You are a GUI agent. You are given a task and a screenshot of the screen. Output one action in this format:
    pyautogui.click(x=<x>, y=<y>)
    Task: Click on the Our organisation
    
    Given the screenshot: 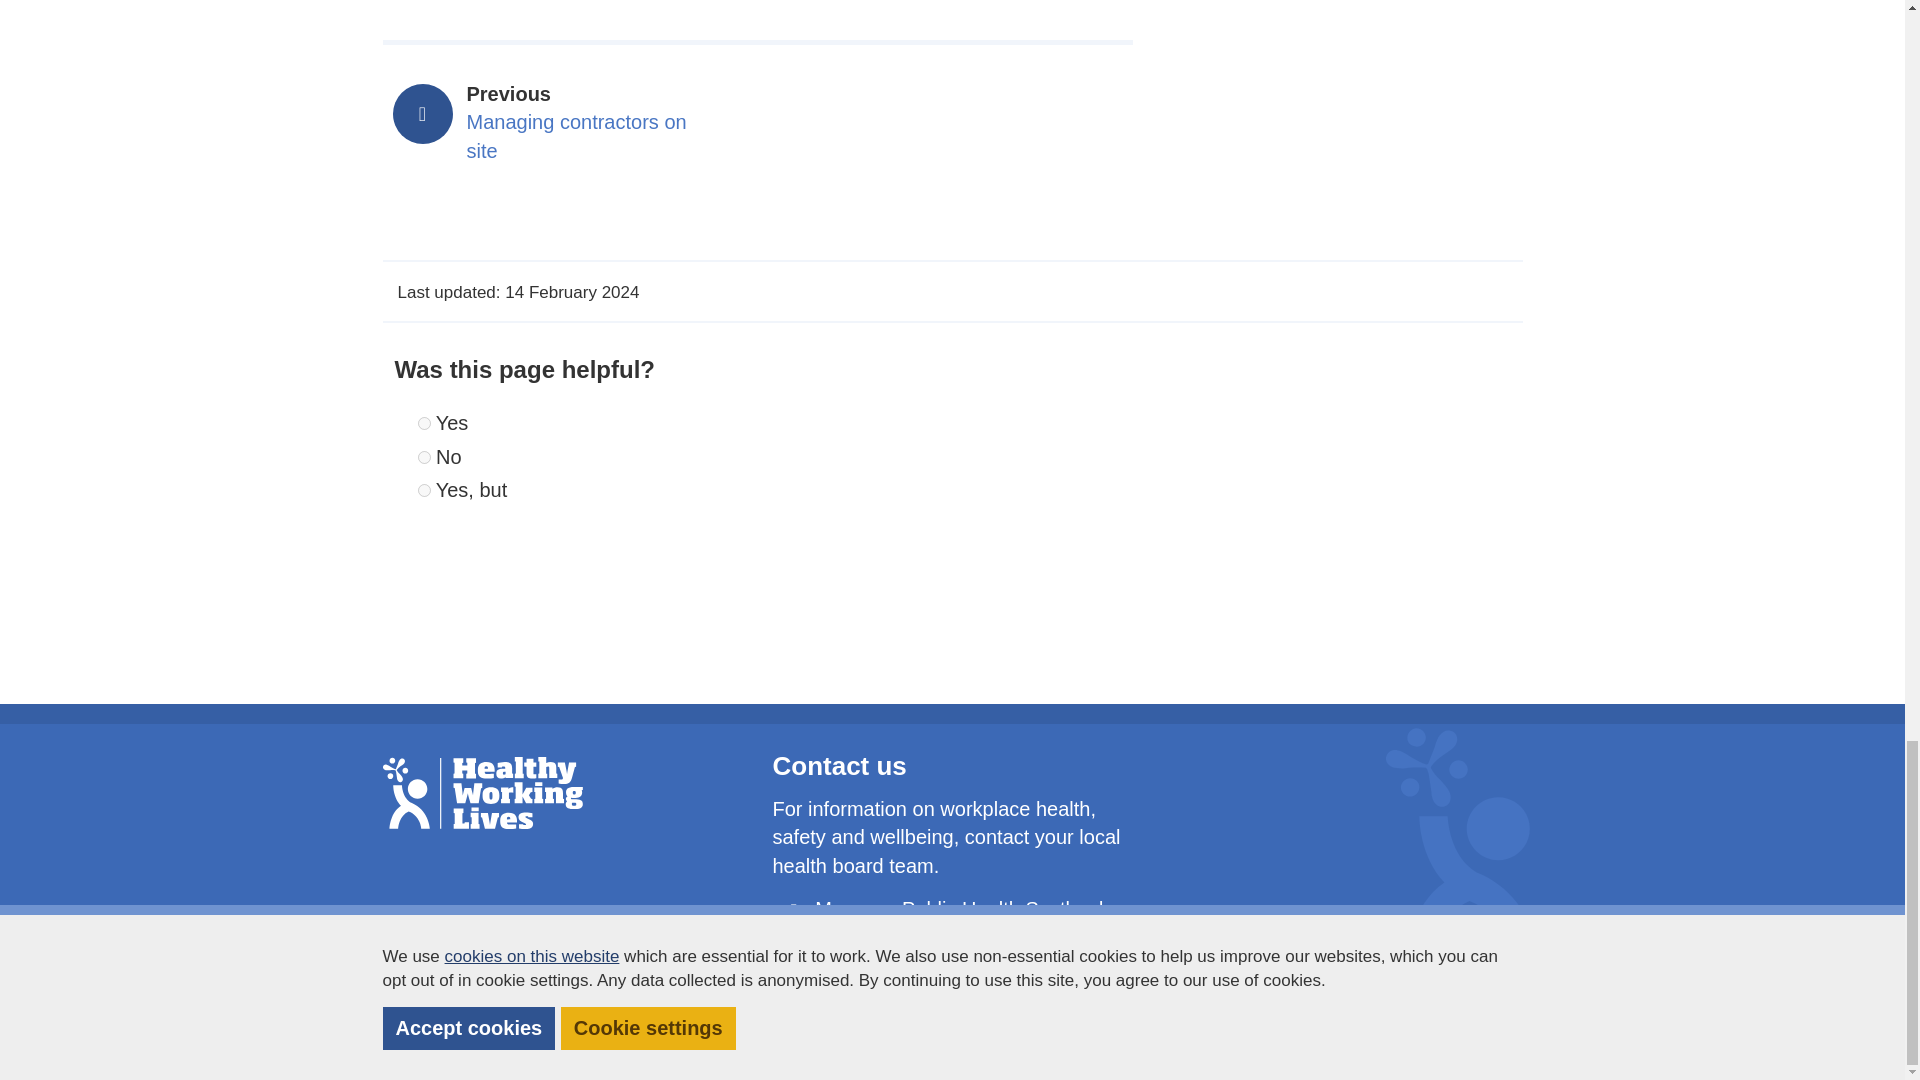 What is the action you would take?
    pyautogui.click(x=424, y=490)
    